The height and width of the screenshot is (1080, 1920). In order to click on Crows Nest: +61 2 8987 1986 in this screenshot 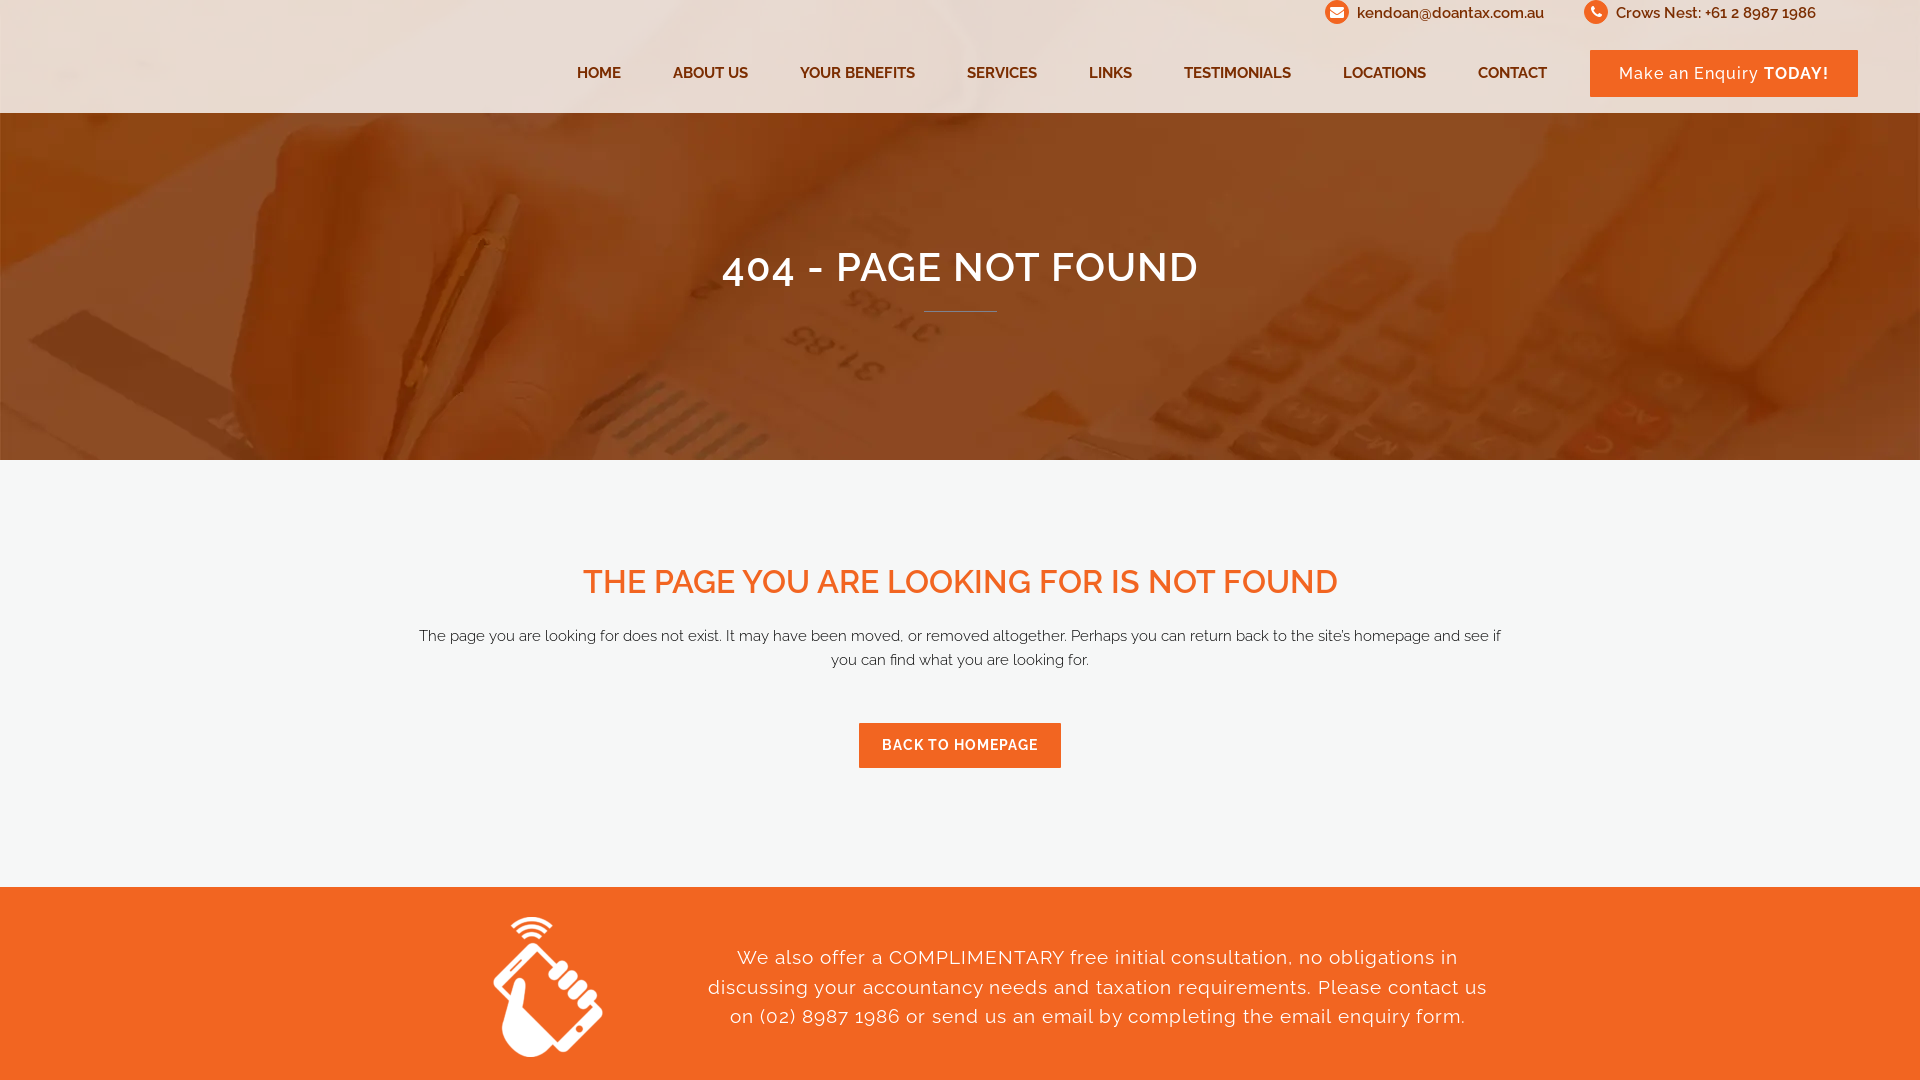, I will do `click(1716, 13)`.